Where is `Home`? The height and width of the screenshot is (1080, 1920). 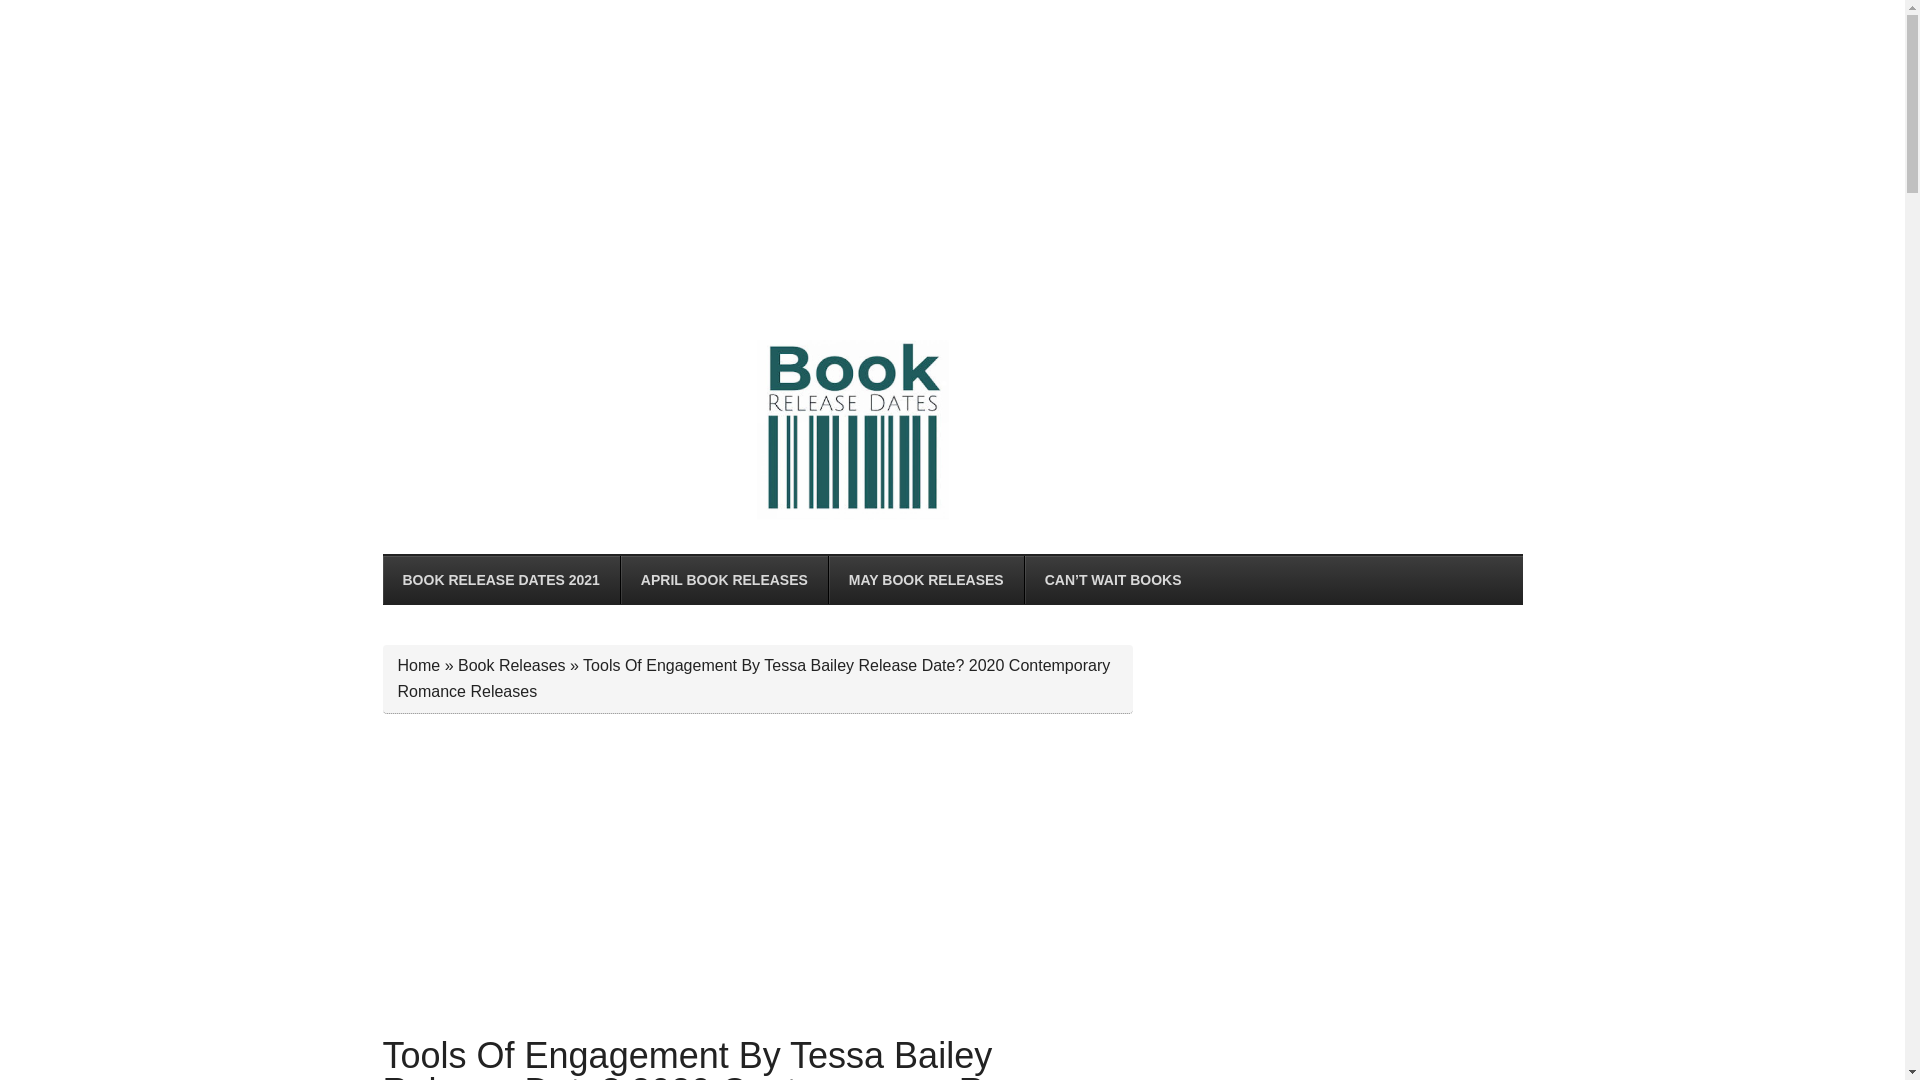 Home is located at coordinates (419, 664).